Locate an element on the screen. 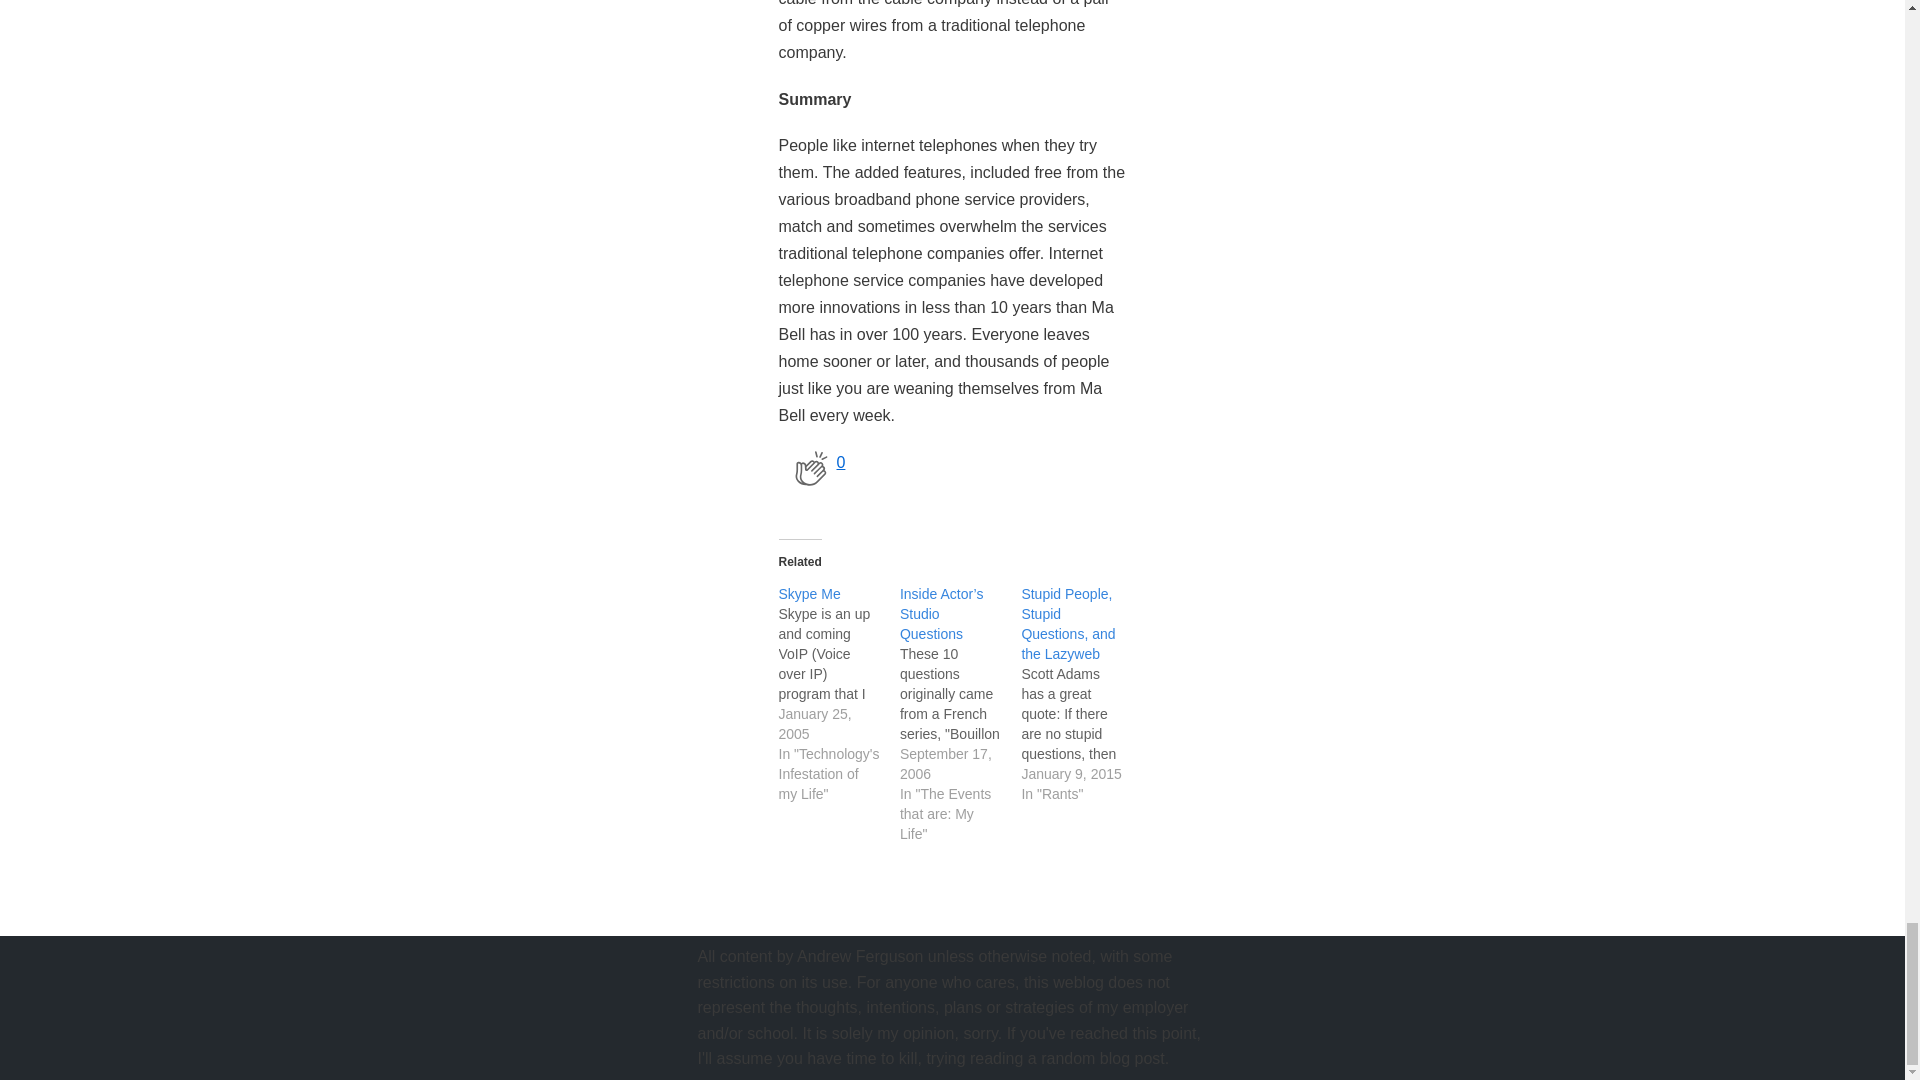  0 is located at coordinates (810, 468).